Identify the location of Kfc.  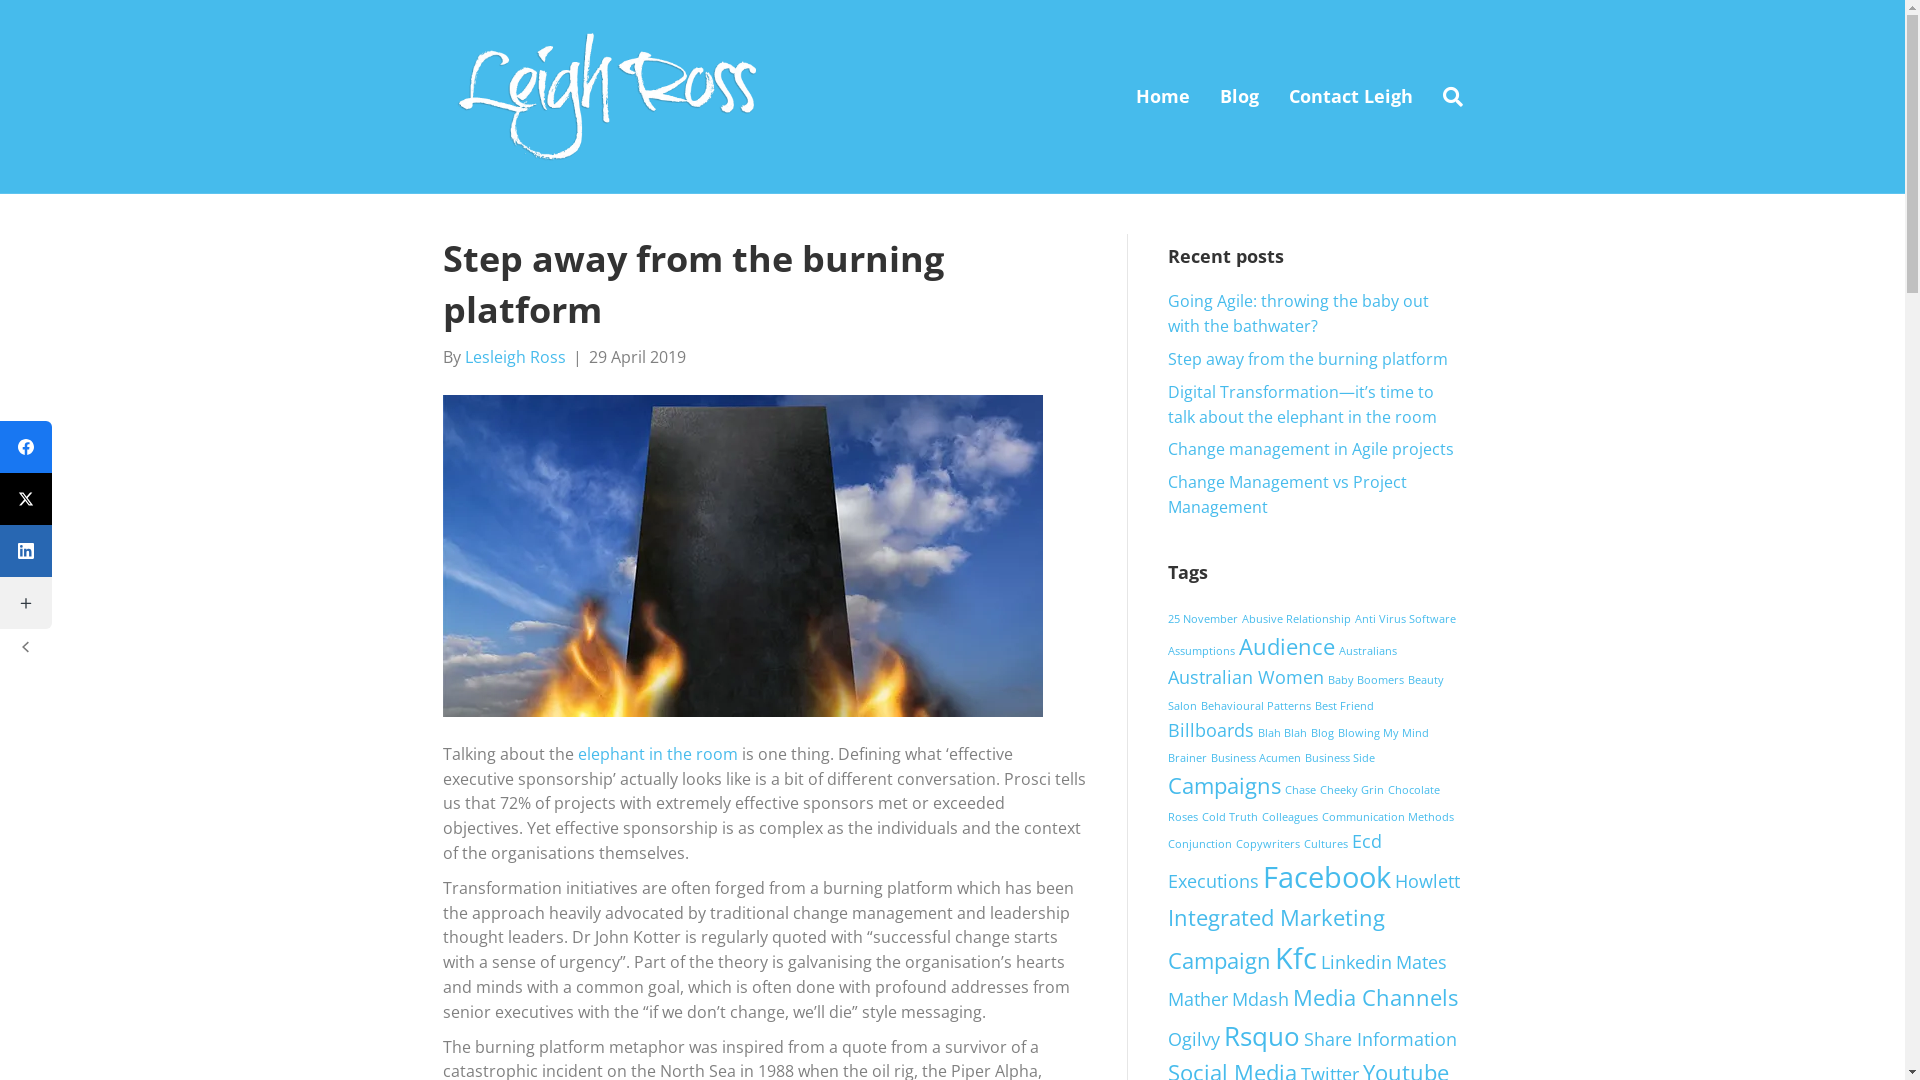
(1295, 958).